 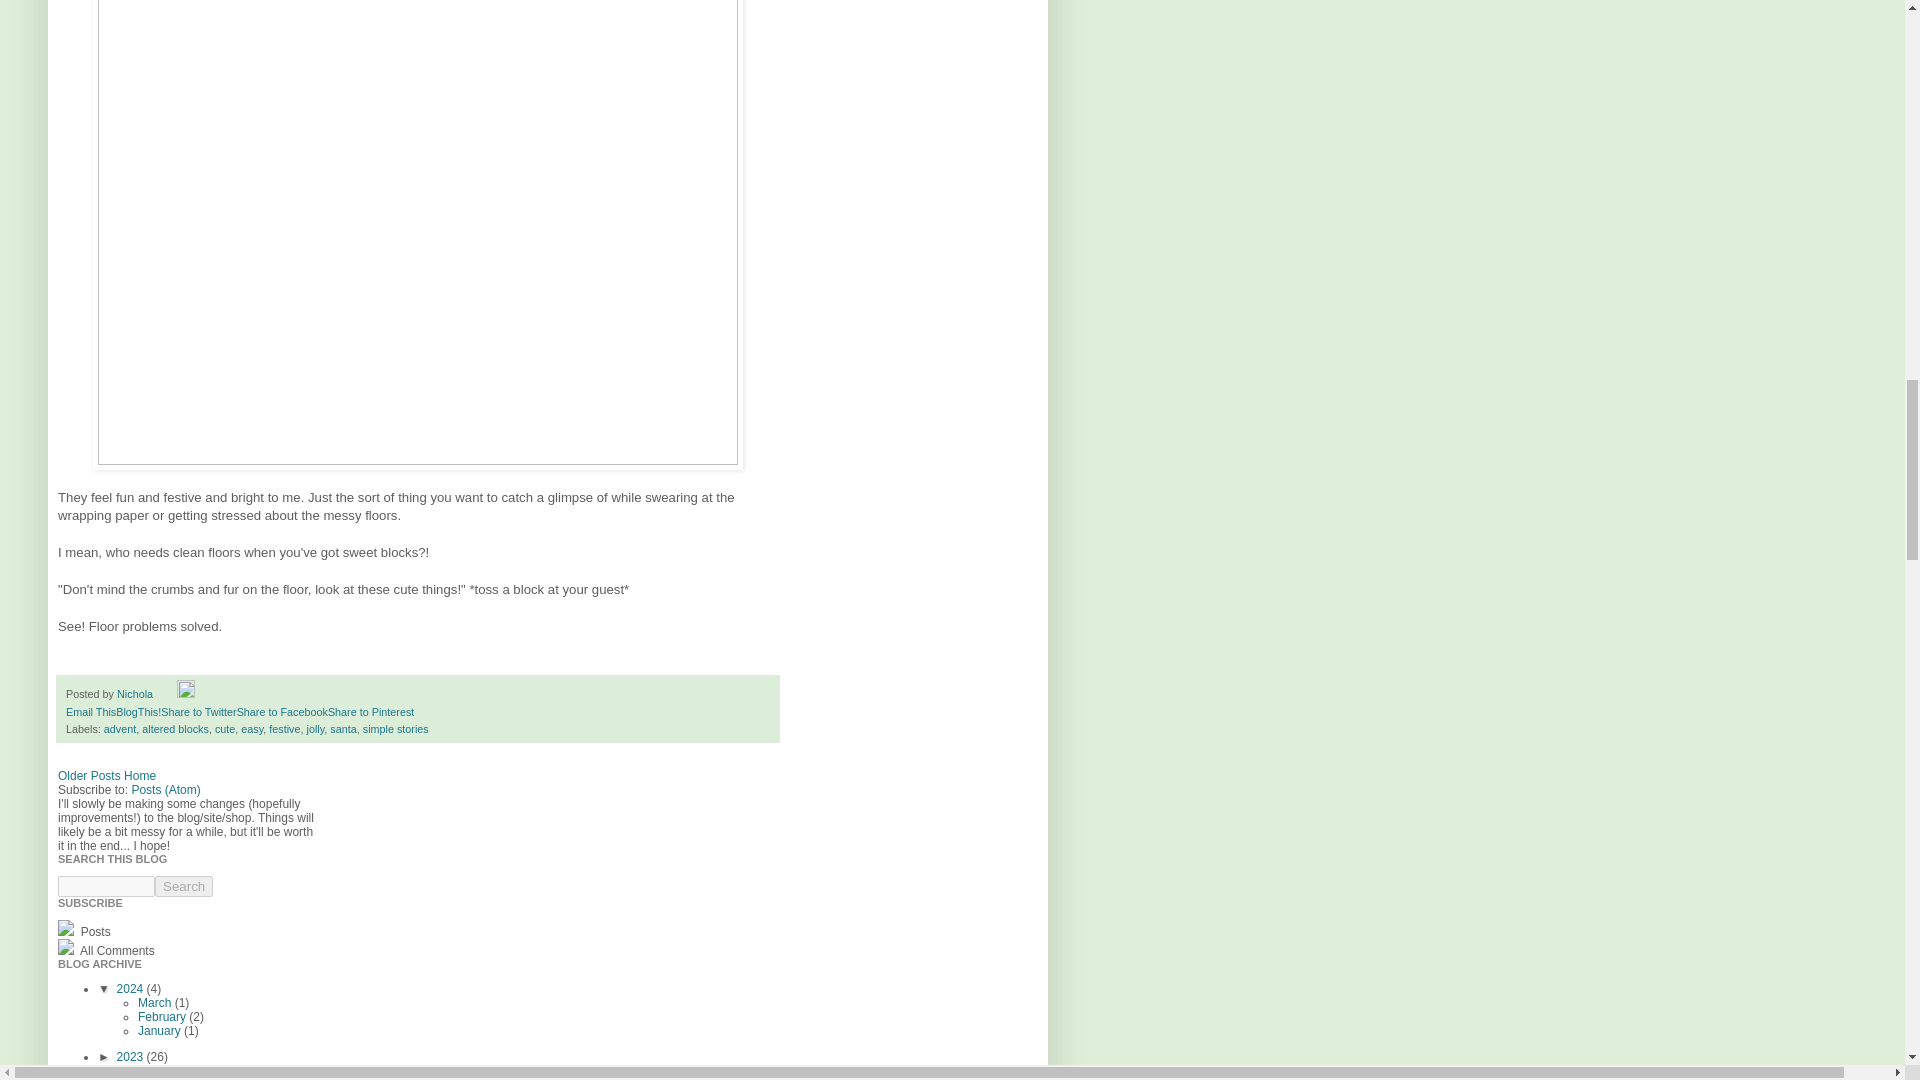 What do you see at coordinates (282, 712) in the screenshot?
I see `Share to Facebook` at bounding box center [282, 712].